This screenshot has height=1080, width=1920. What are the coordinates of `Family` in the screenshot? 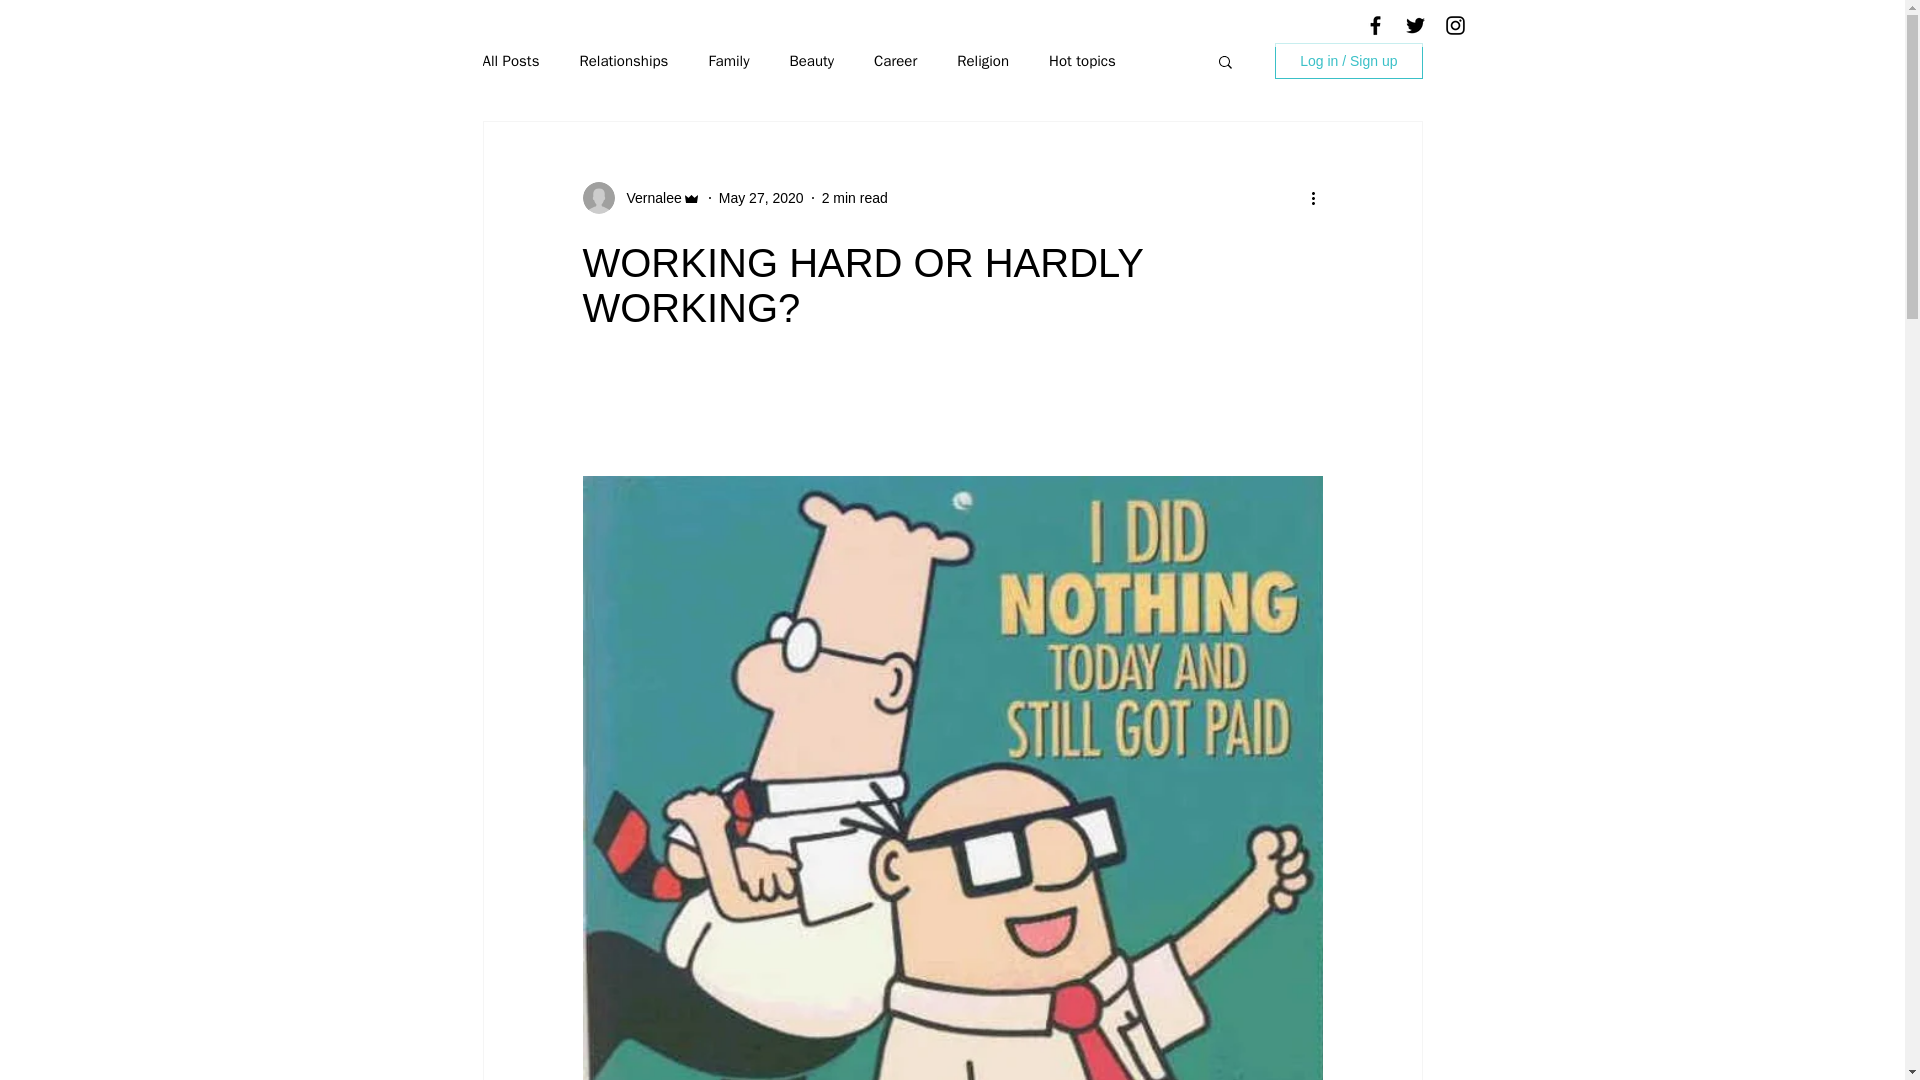 It's located at (728, 61).